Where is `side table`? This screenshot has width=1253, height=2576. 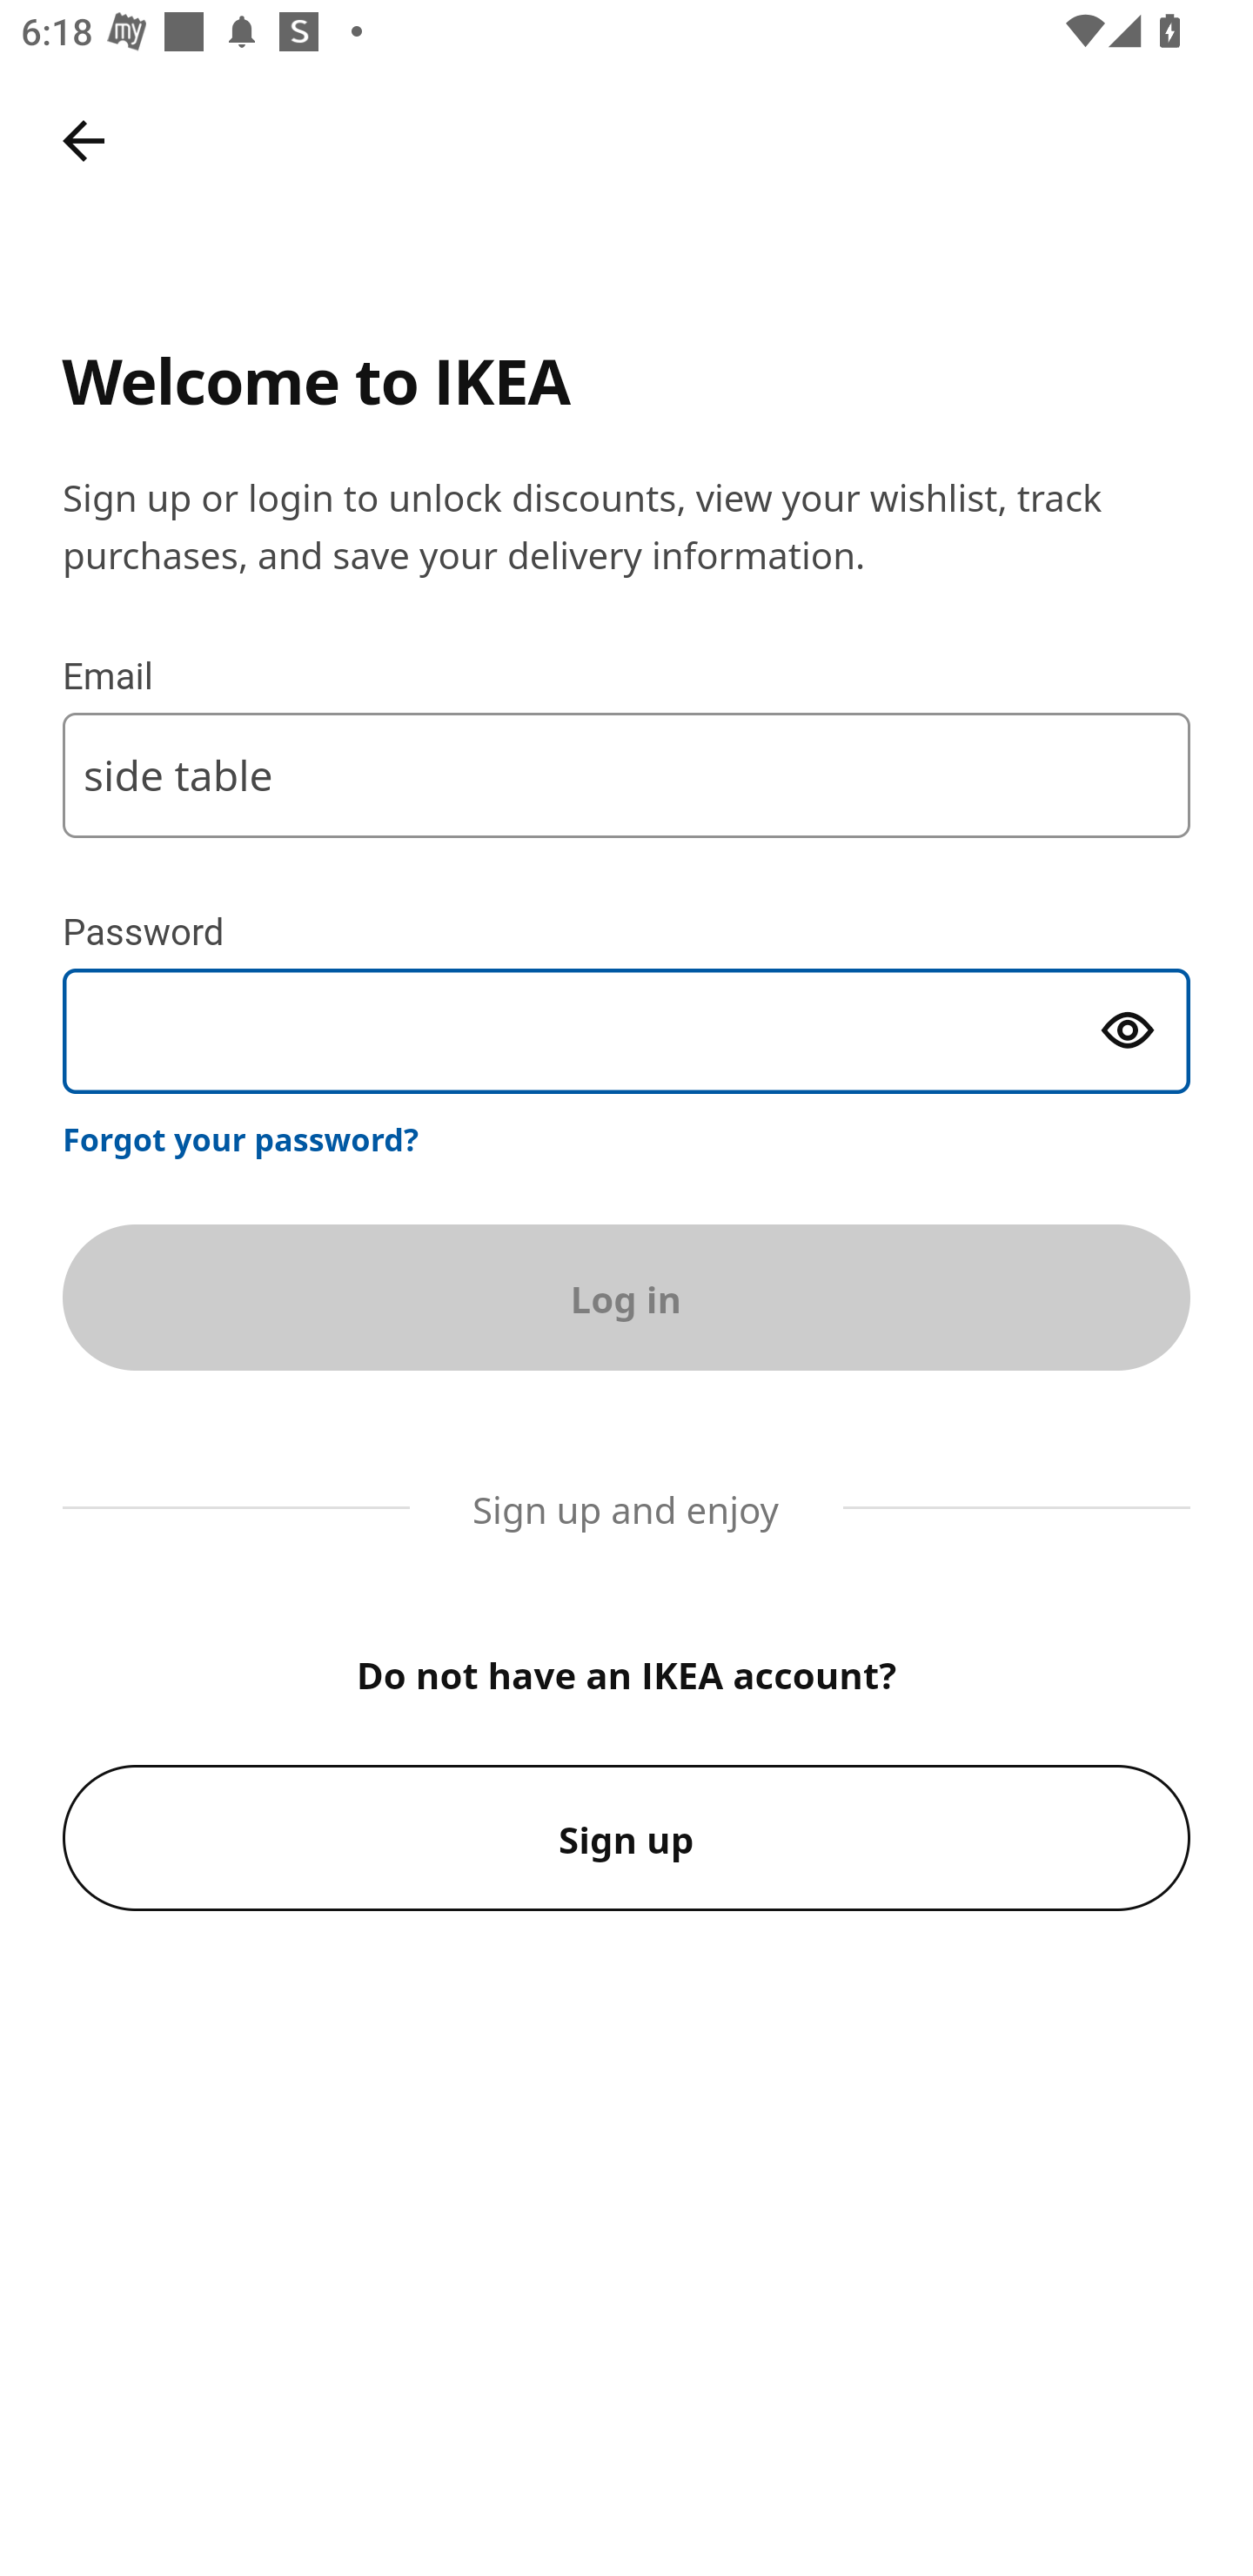
side table is located at coordinates (626, 775).